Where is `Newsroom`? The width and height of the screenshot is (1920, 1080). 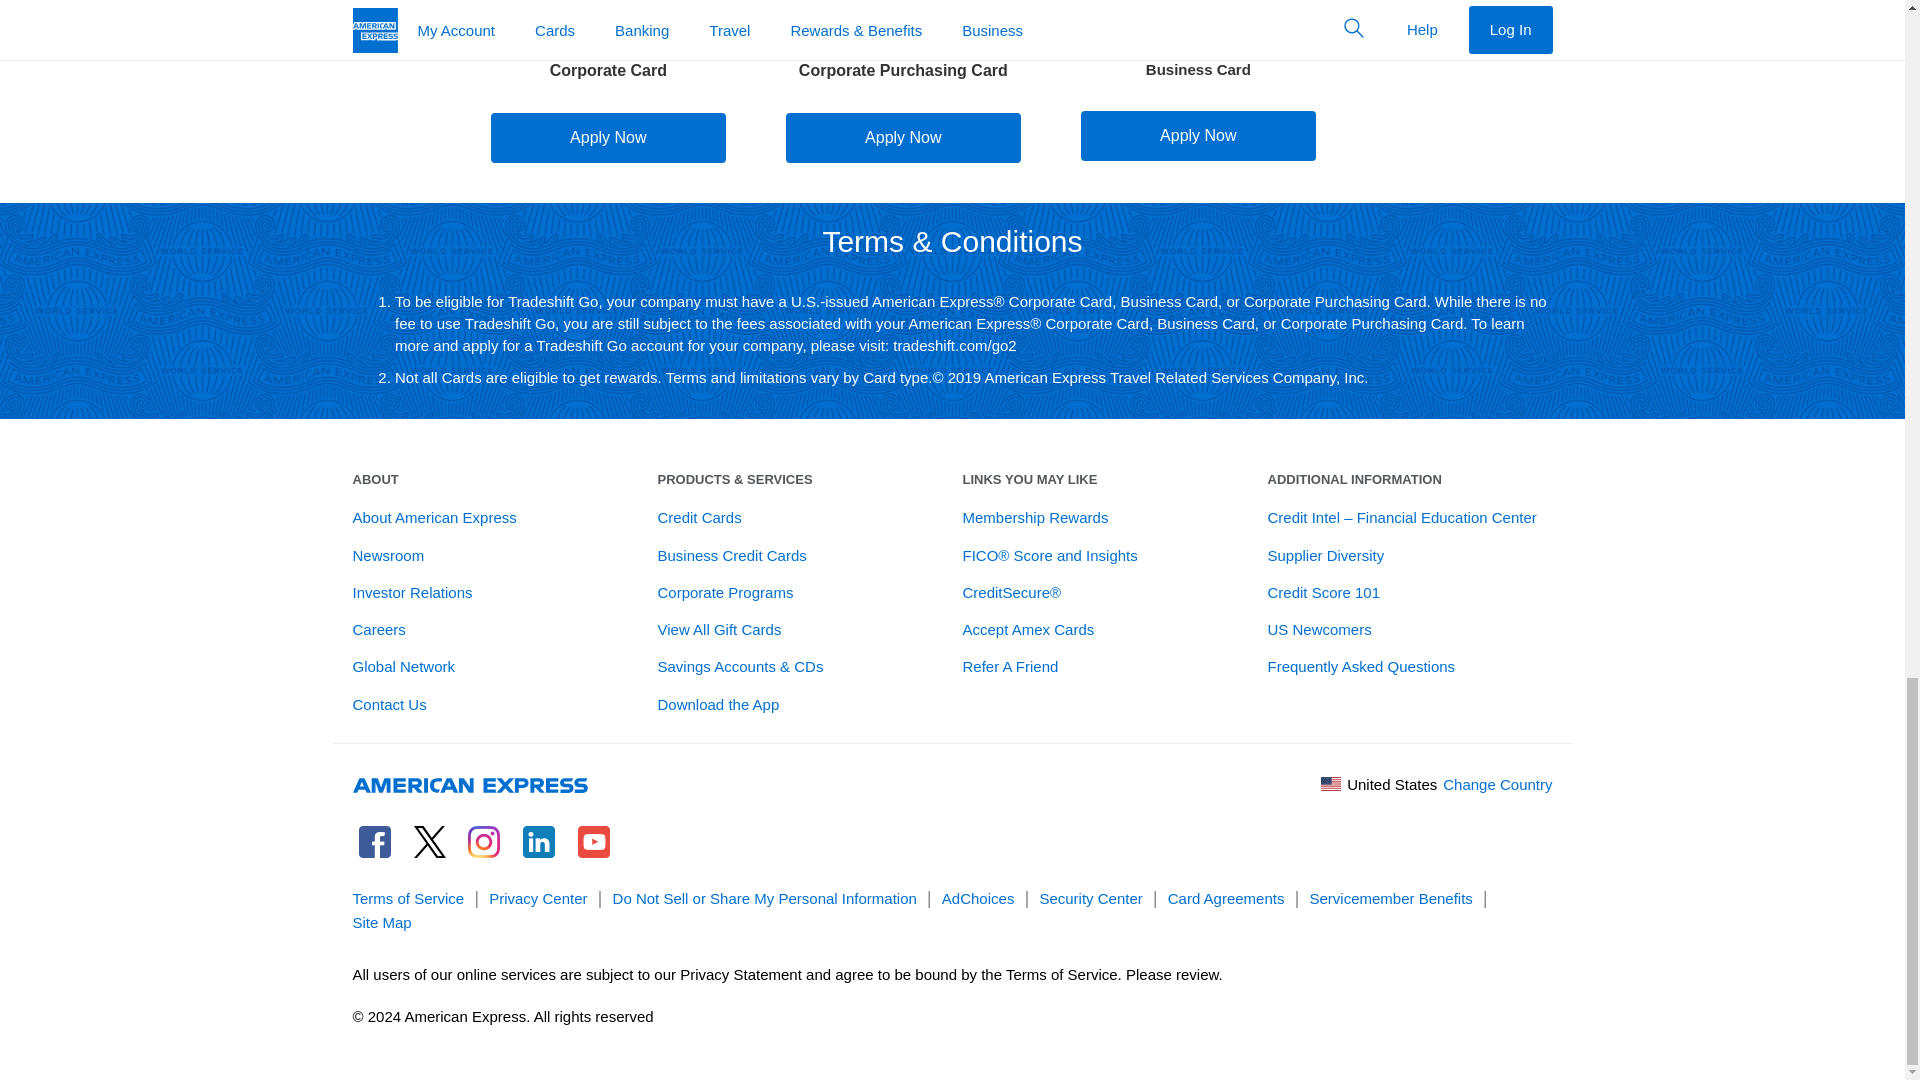 Newsroom is located at coordinates (388, 554).